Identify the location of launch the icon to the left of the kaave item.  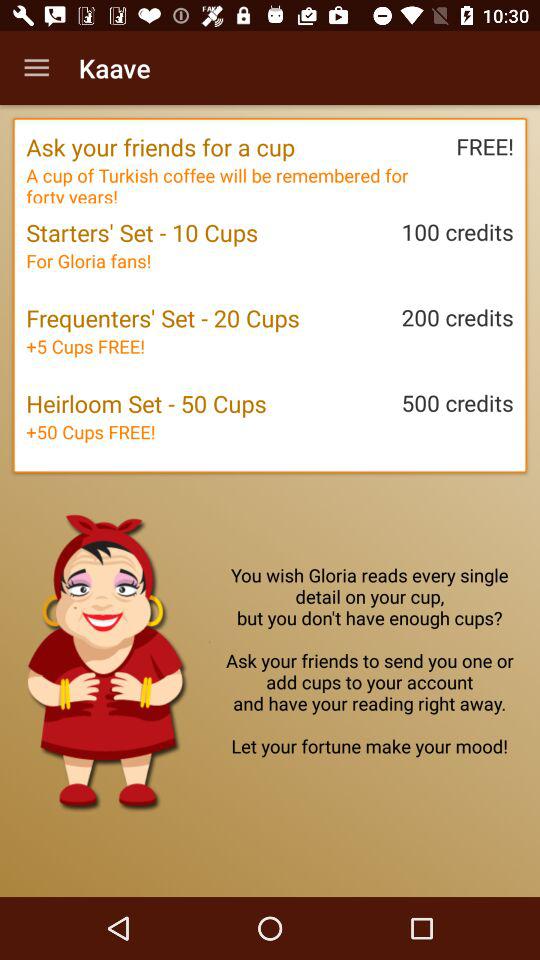
(36, 68).